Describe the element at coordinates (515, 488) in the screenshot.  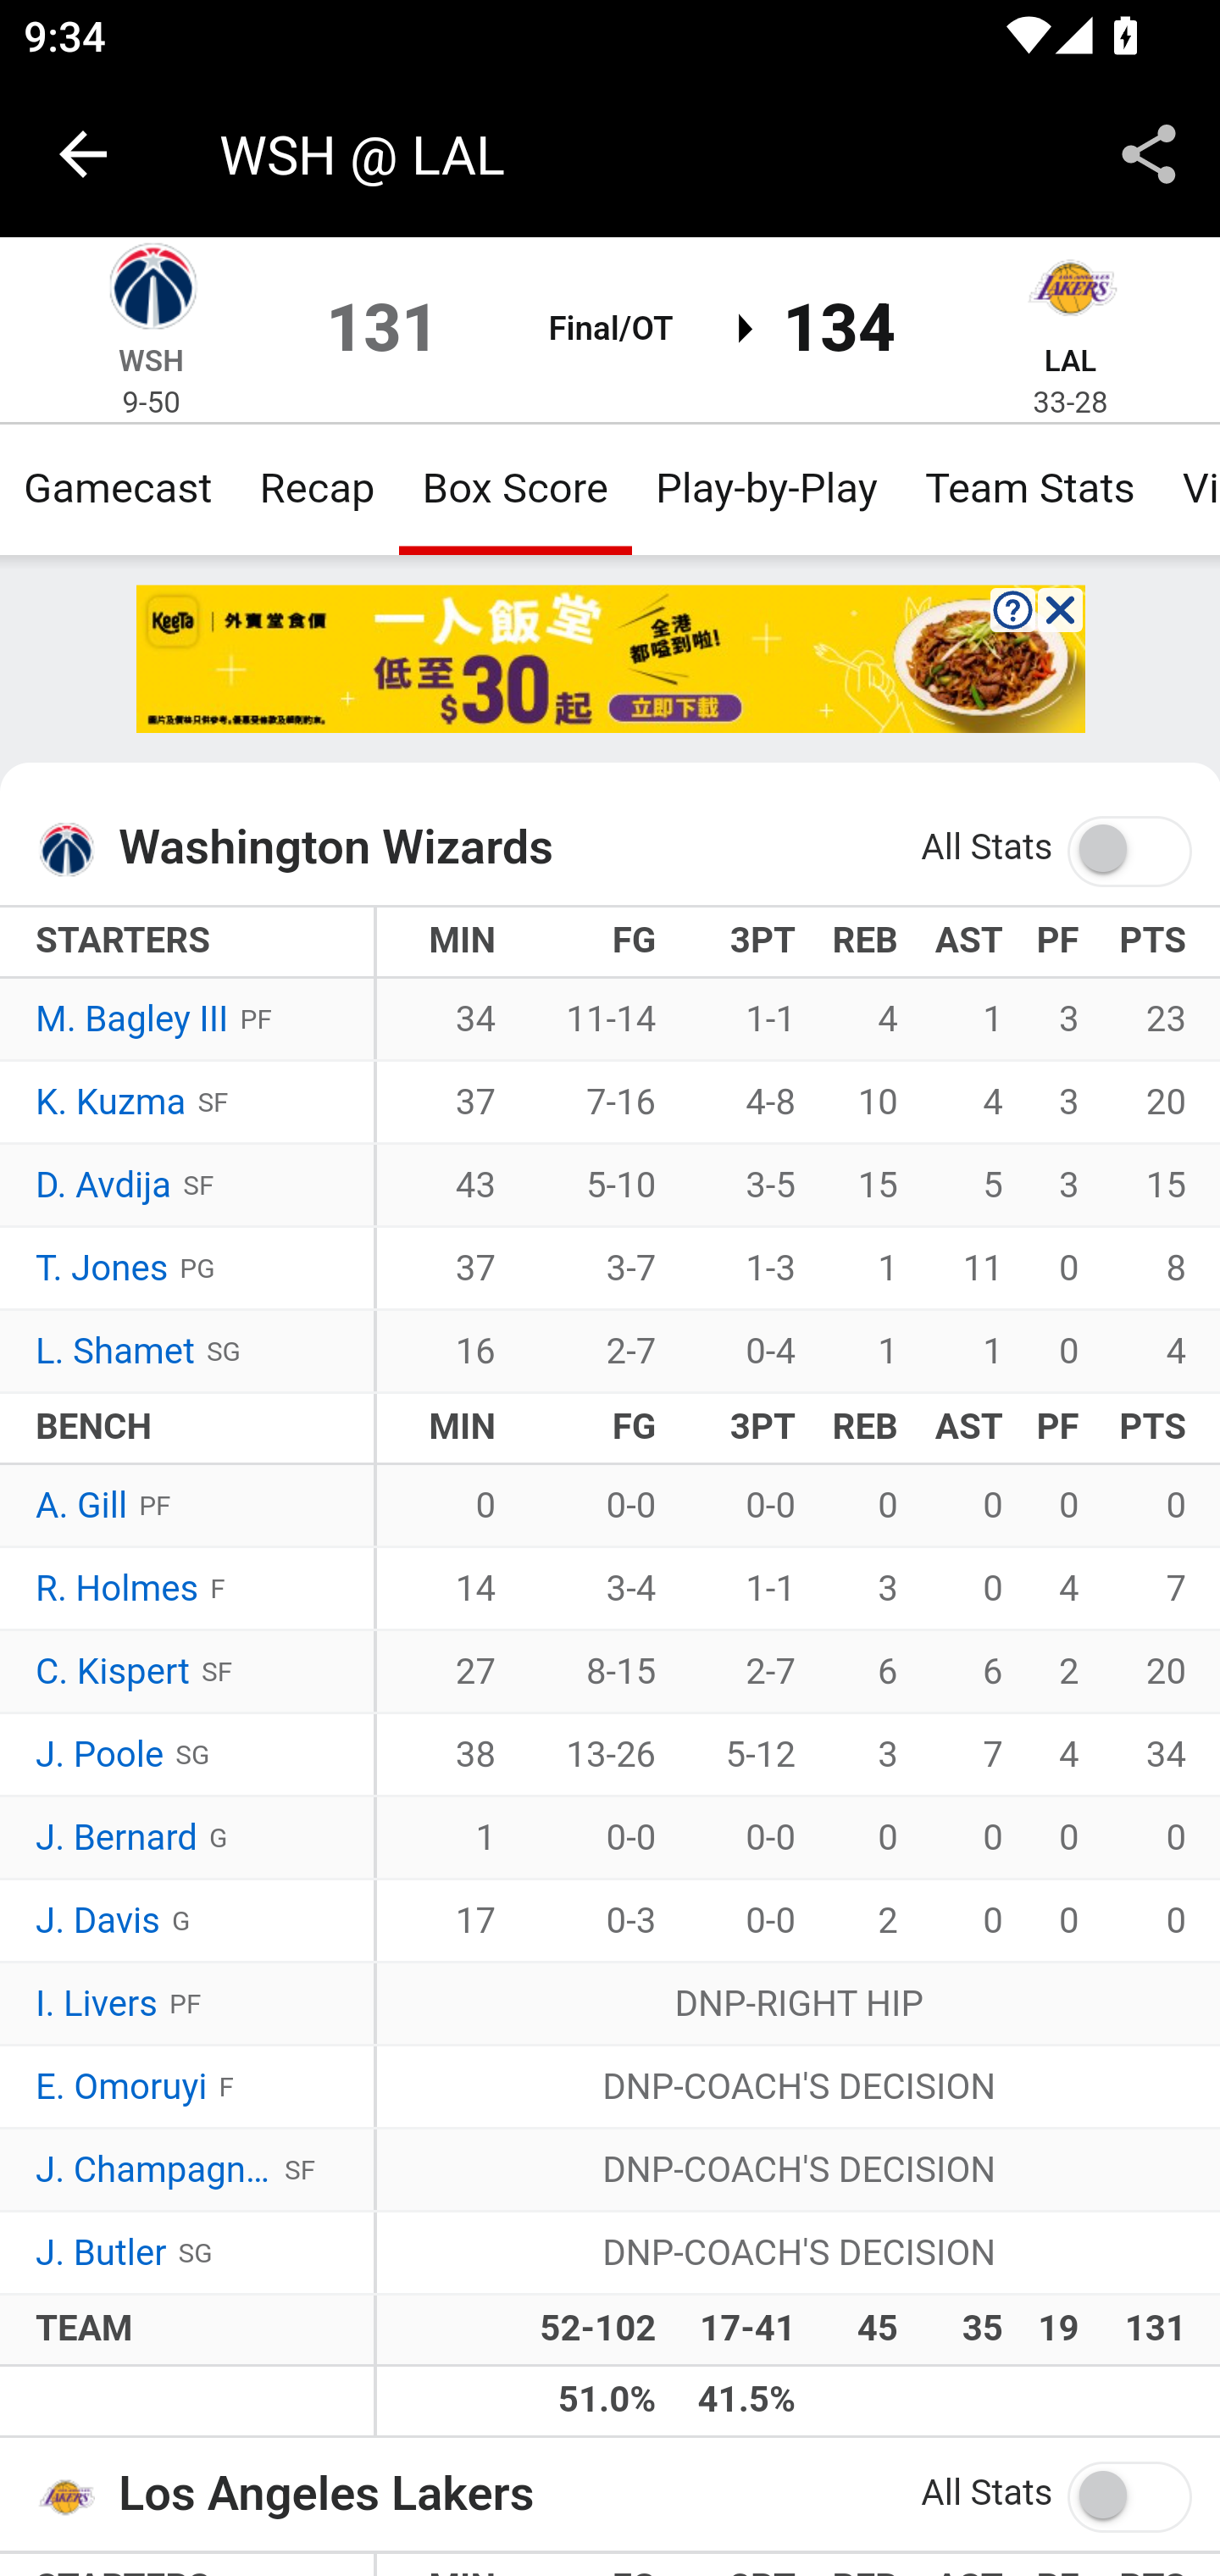
I see `Box Score` at that location.